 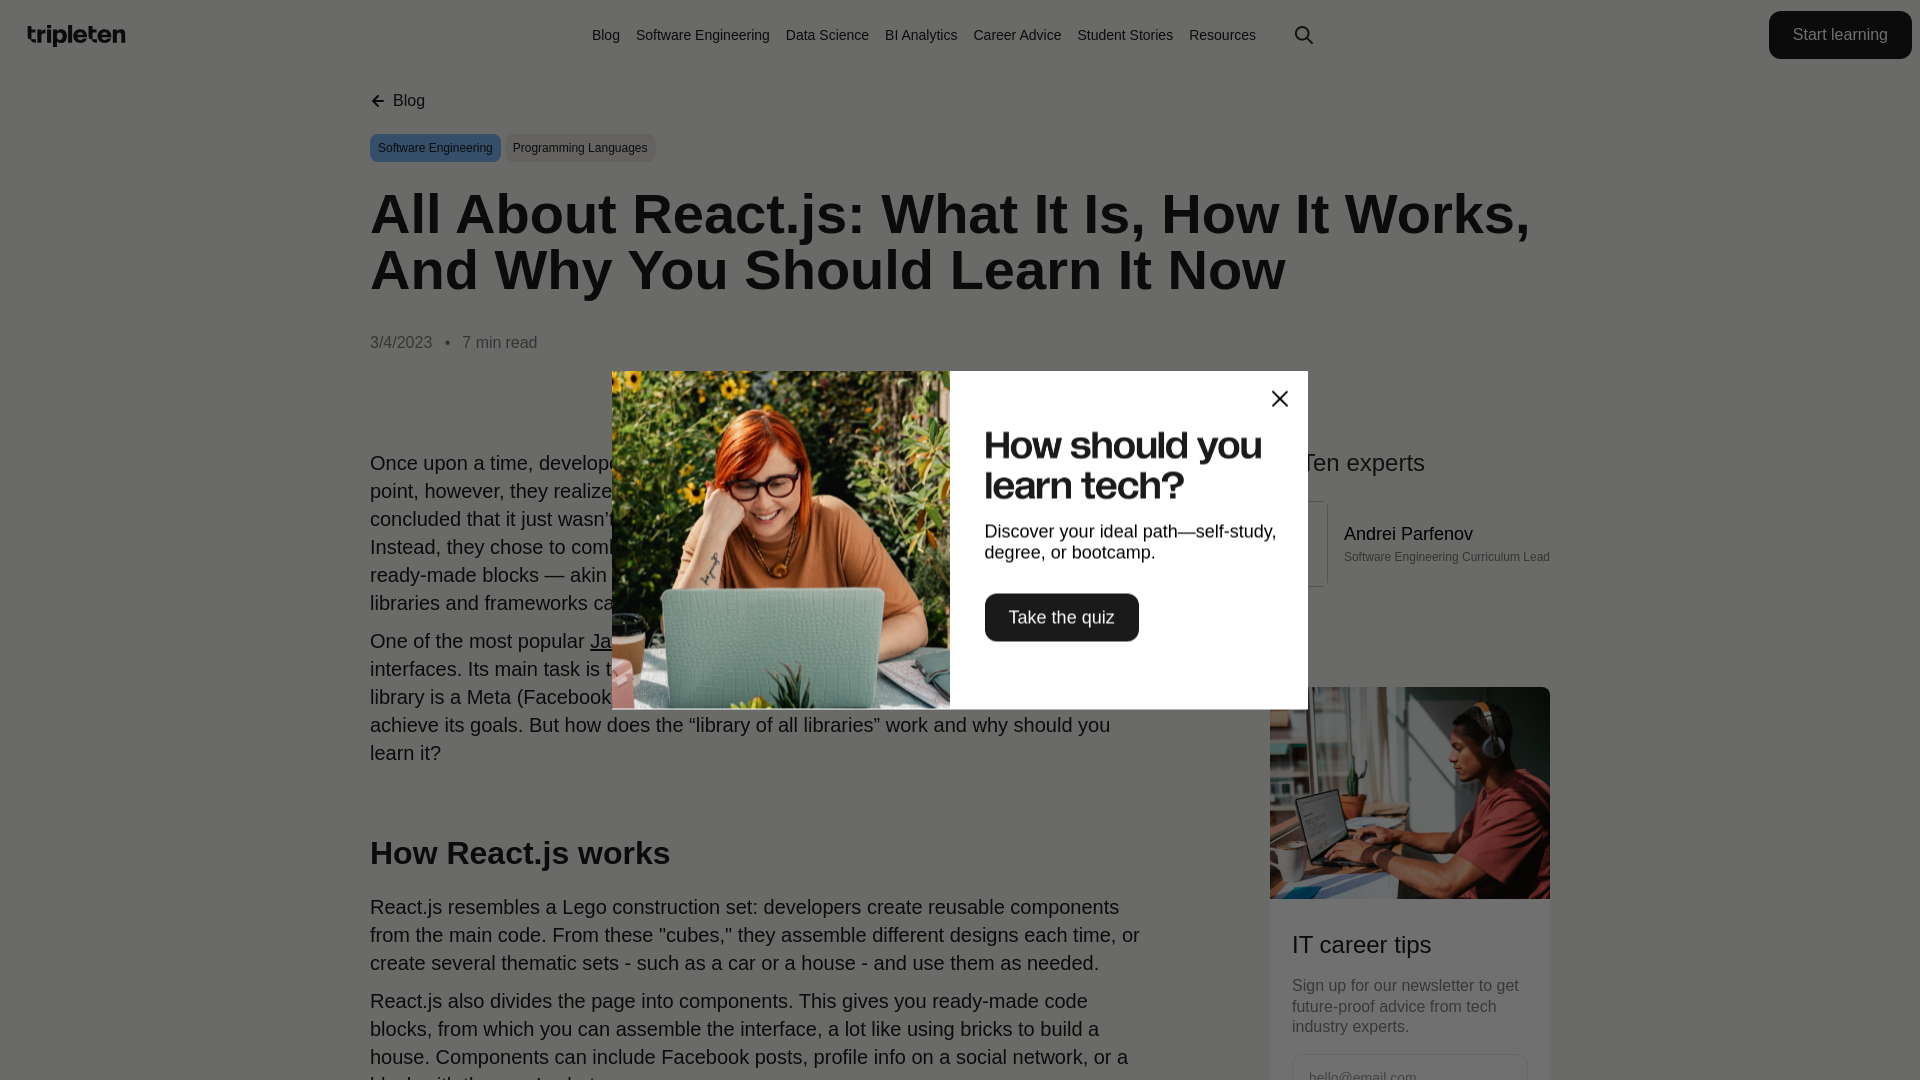 What do you see at coordinates (397, 100) in the screenshot?
I see `Blog` at bounding box center [397, 100].